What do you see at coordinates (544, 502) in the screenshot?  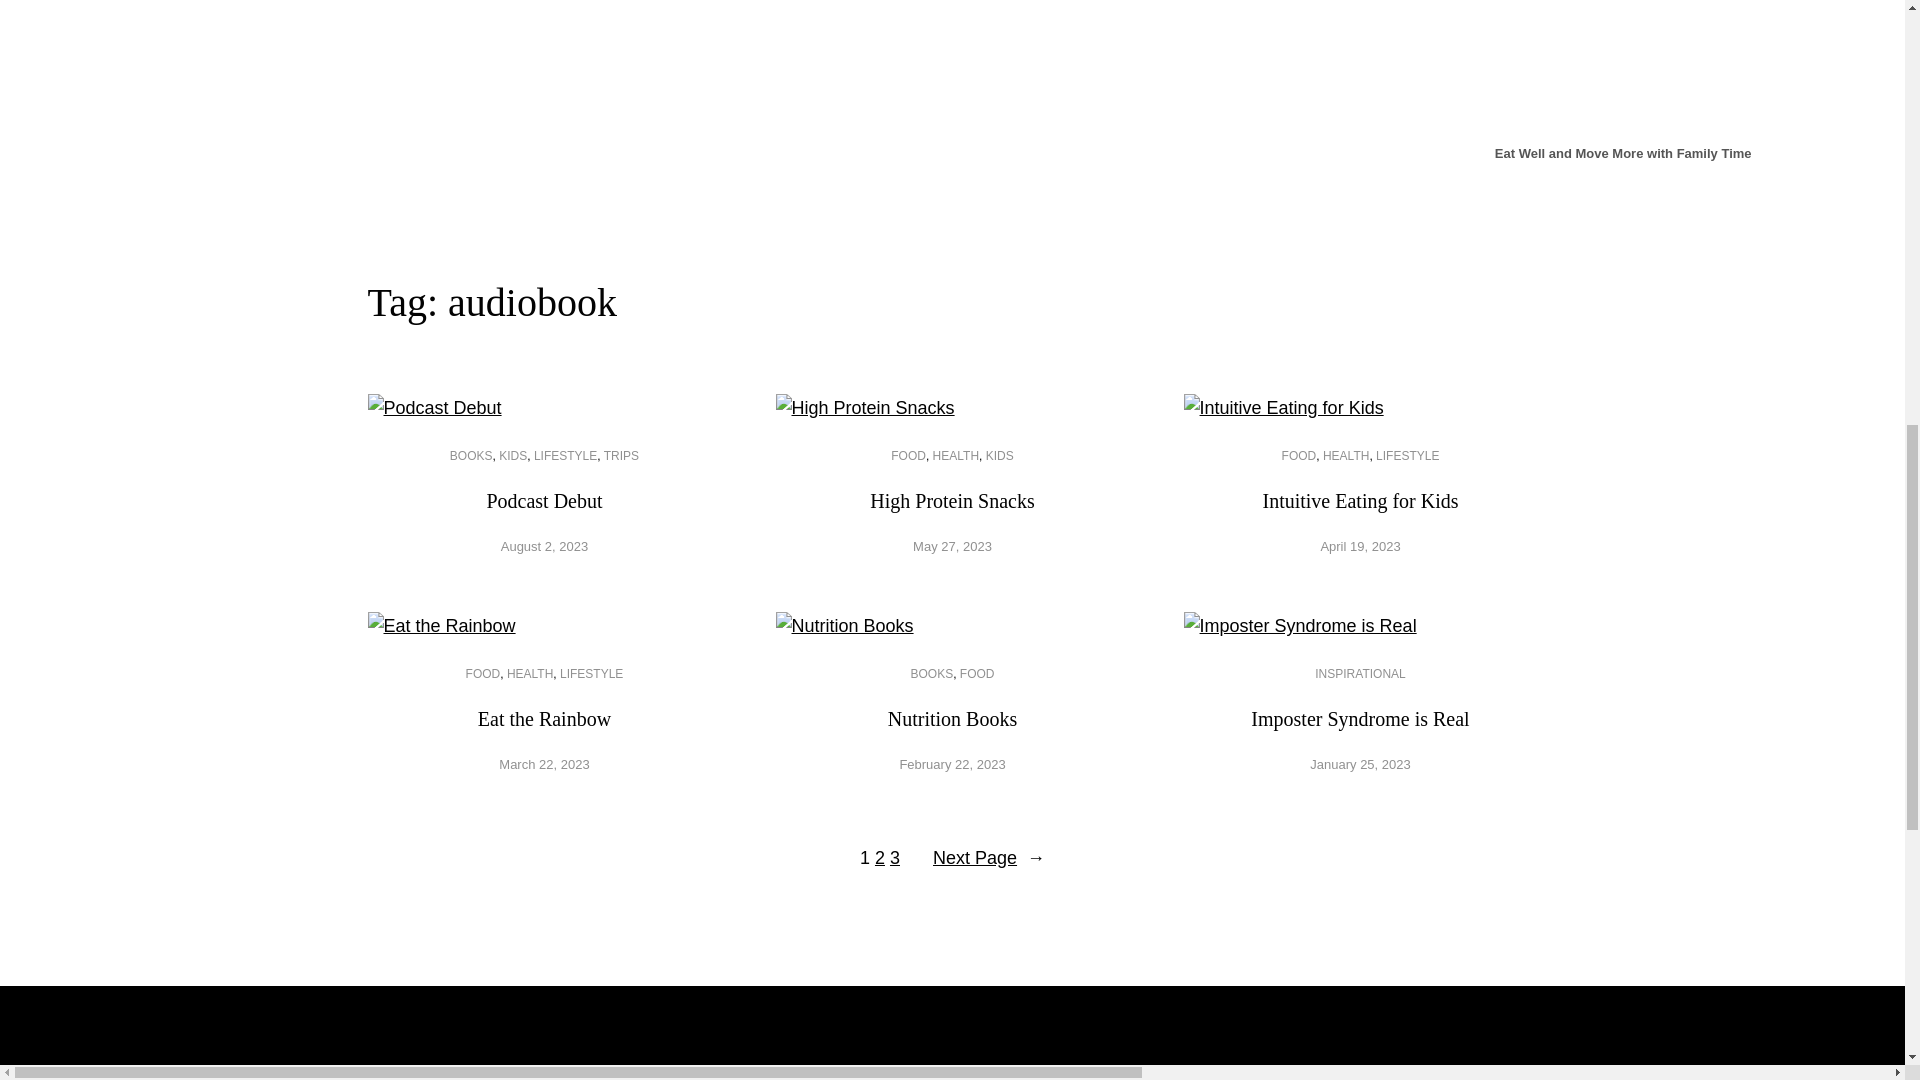 I see `Podcast Debut` at bounding box center [544, 502].